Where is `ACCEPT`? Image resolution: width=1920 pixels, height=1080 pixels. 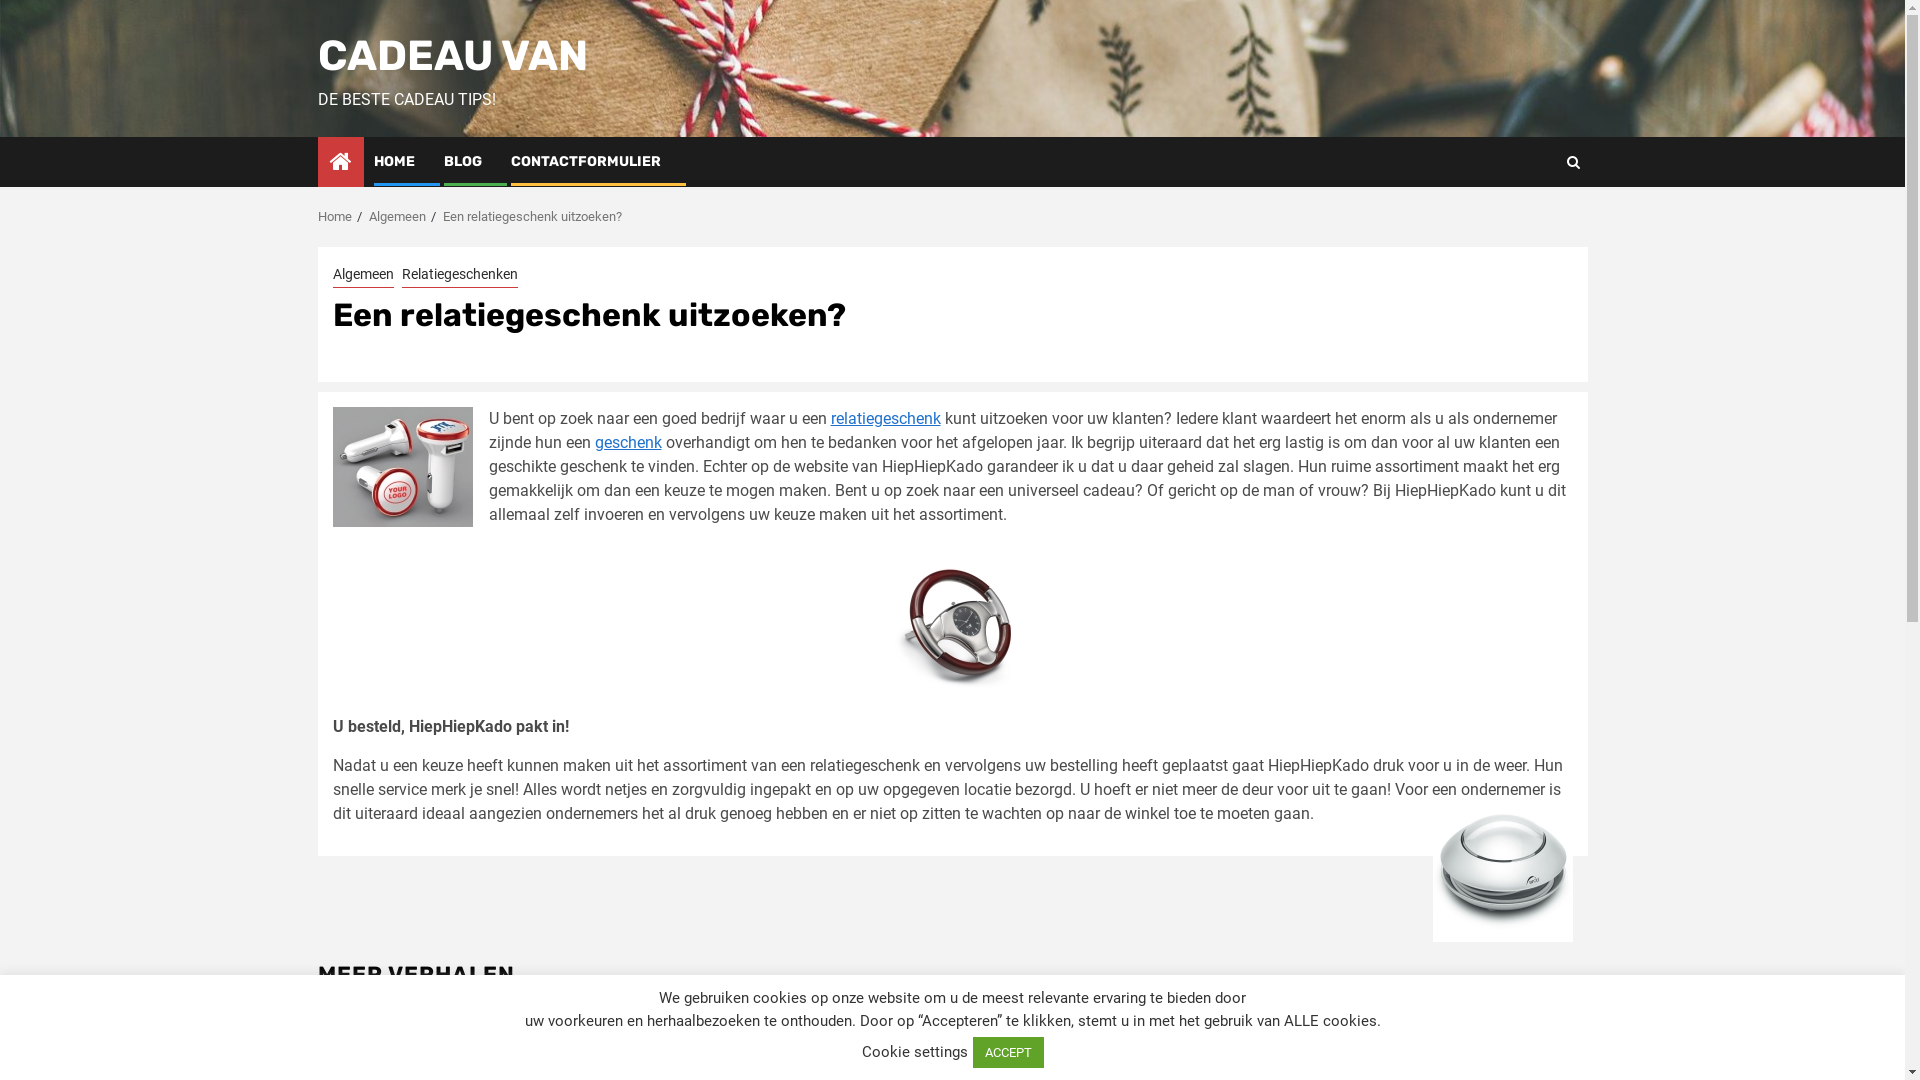 ACCEPT is located at coordinates (1008, 1052).